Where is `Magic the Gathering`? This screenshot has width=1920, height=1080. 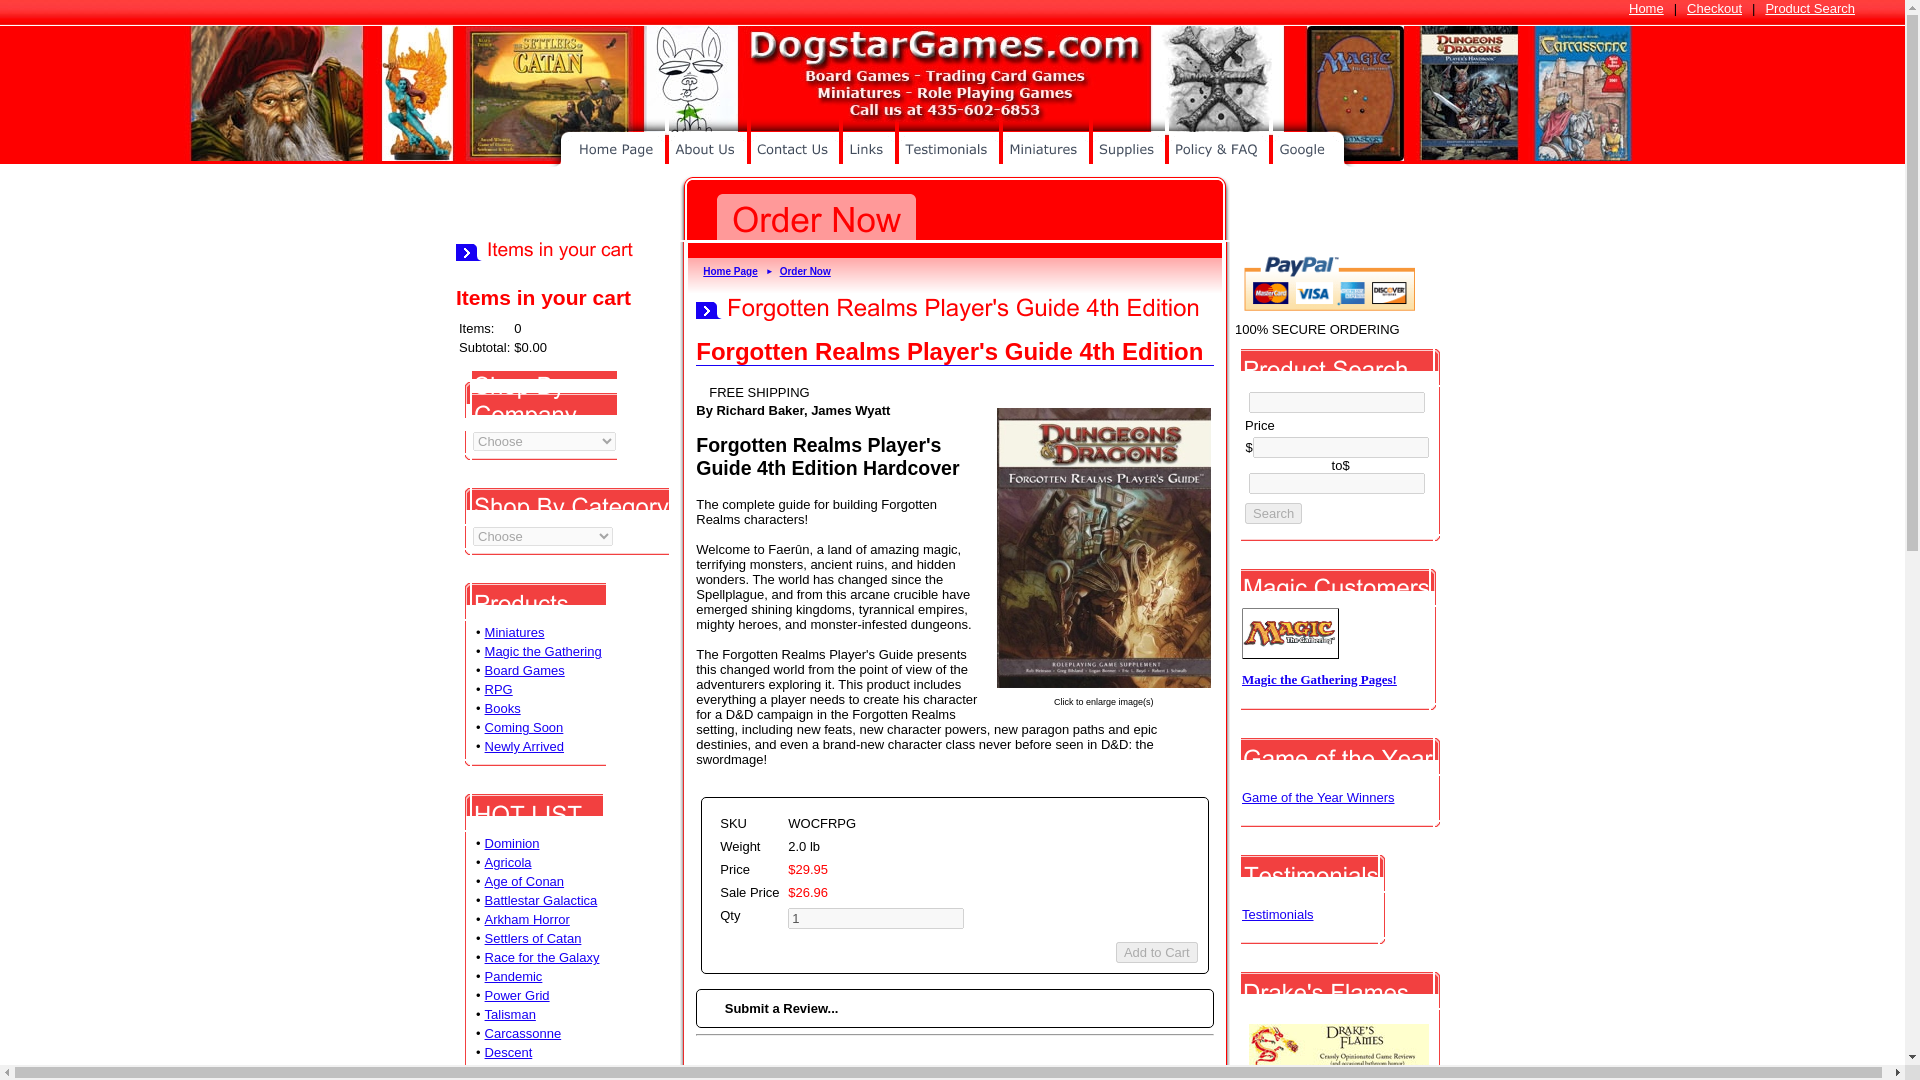
Magic the Gathering is located at coordinates (544, 650).